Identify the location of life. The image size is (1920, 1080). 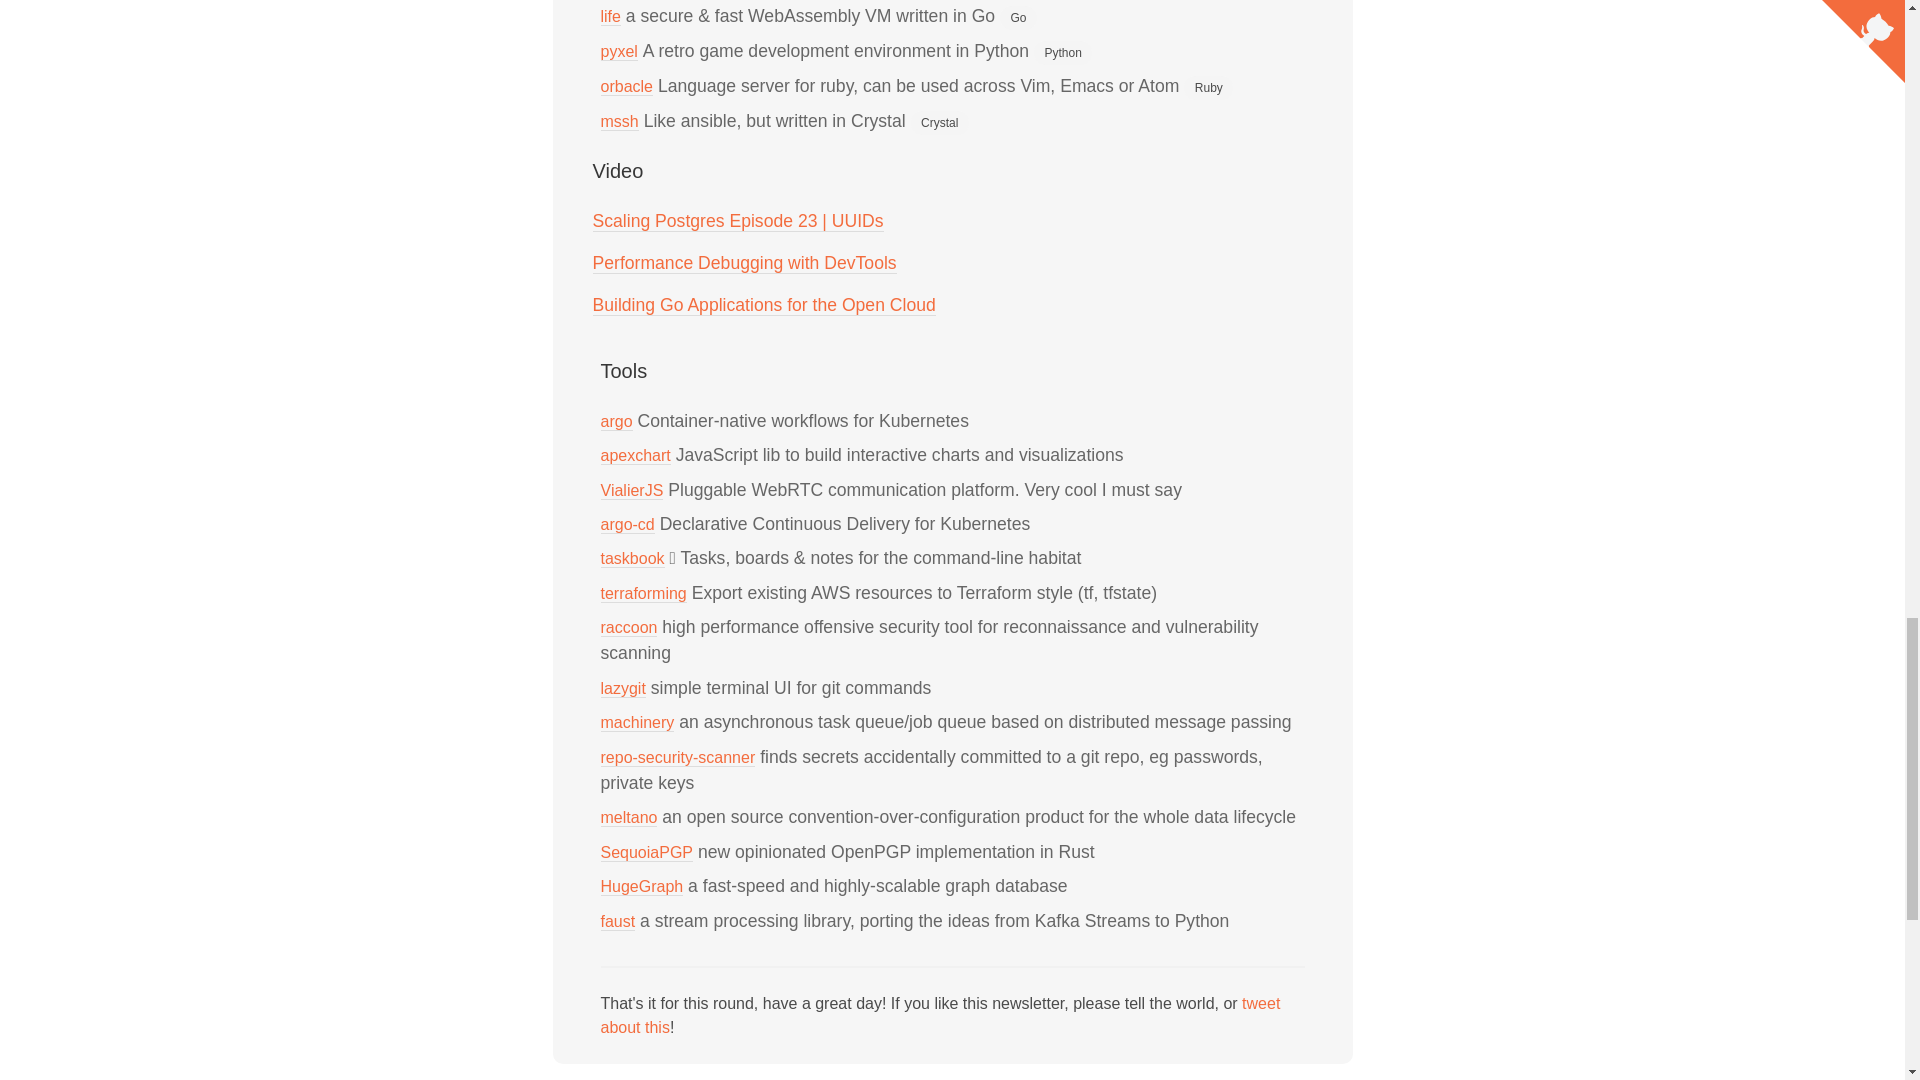
(610, 16).